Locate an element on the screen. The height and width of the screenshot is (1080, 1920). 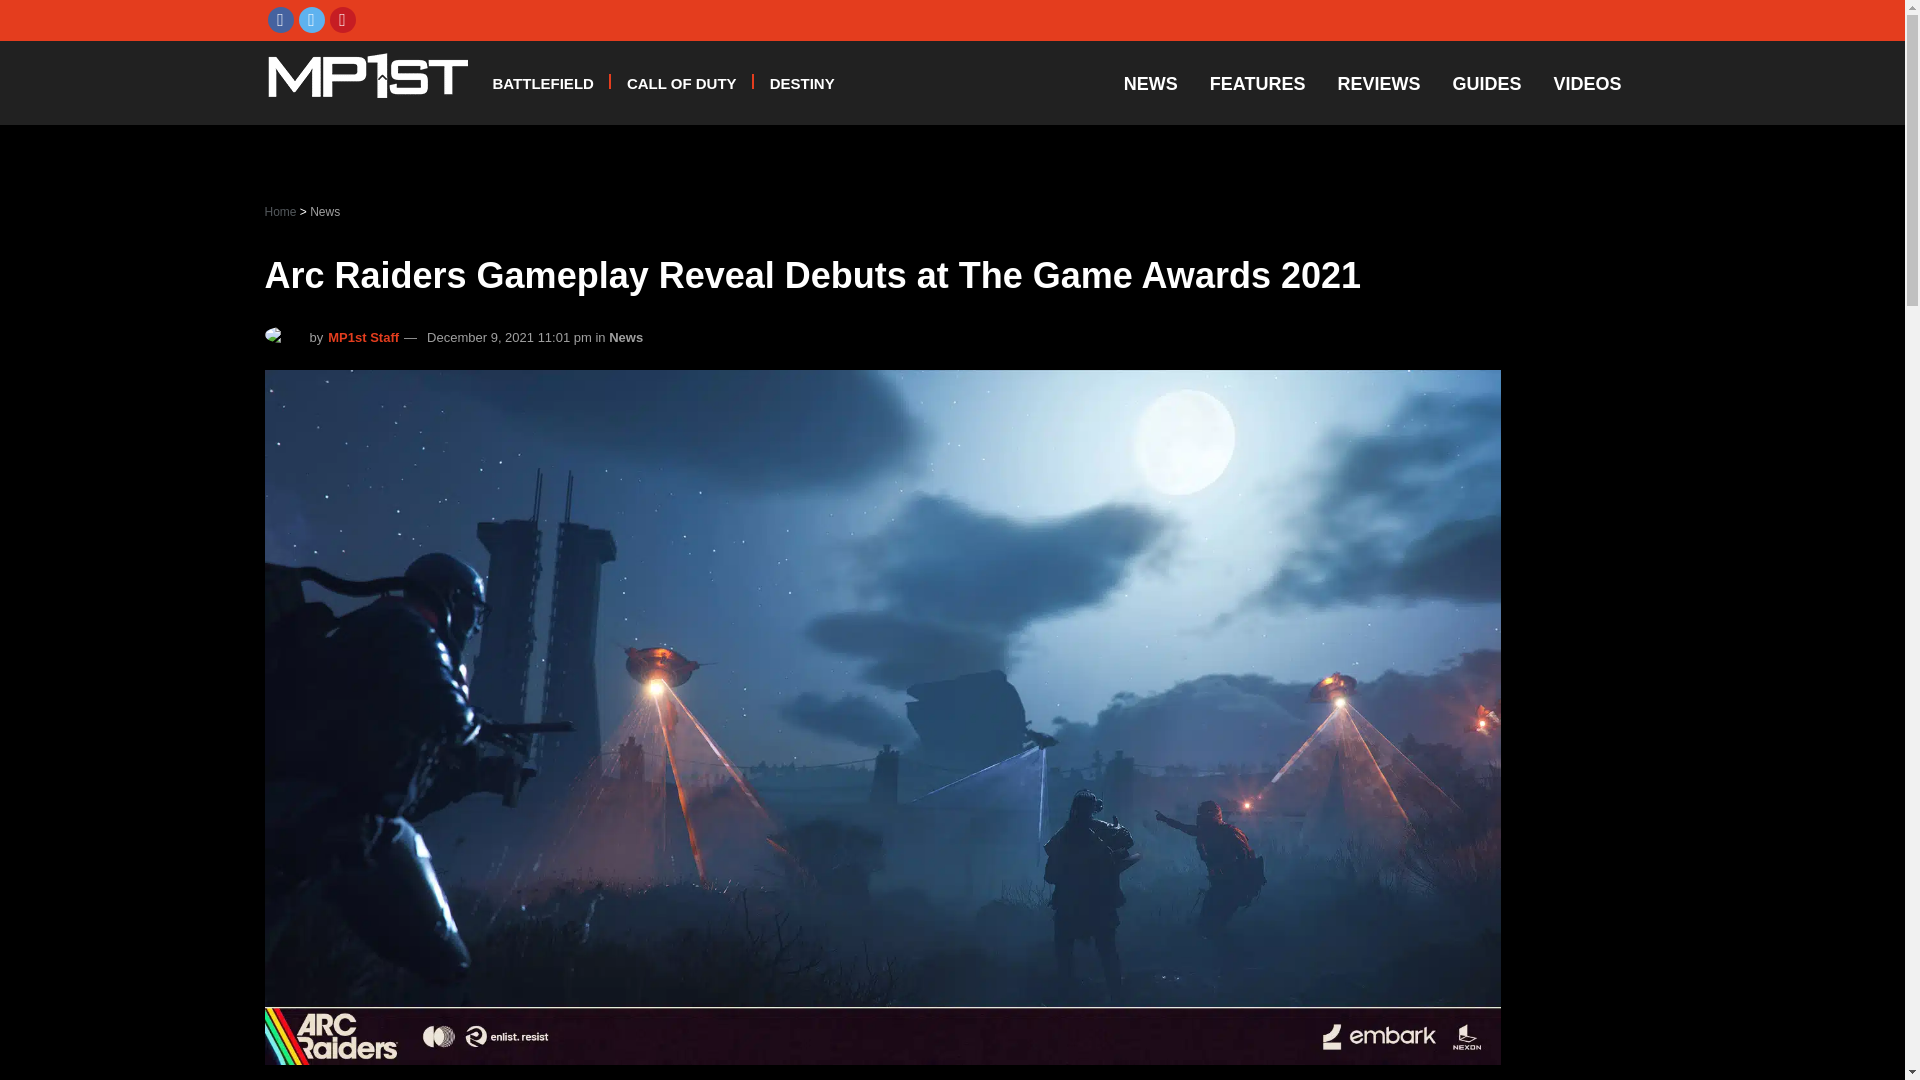
REVIEWS is located at coordinates (1378, 84).